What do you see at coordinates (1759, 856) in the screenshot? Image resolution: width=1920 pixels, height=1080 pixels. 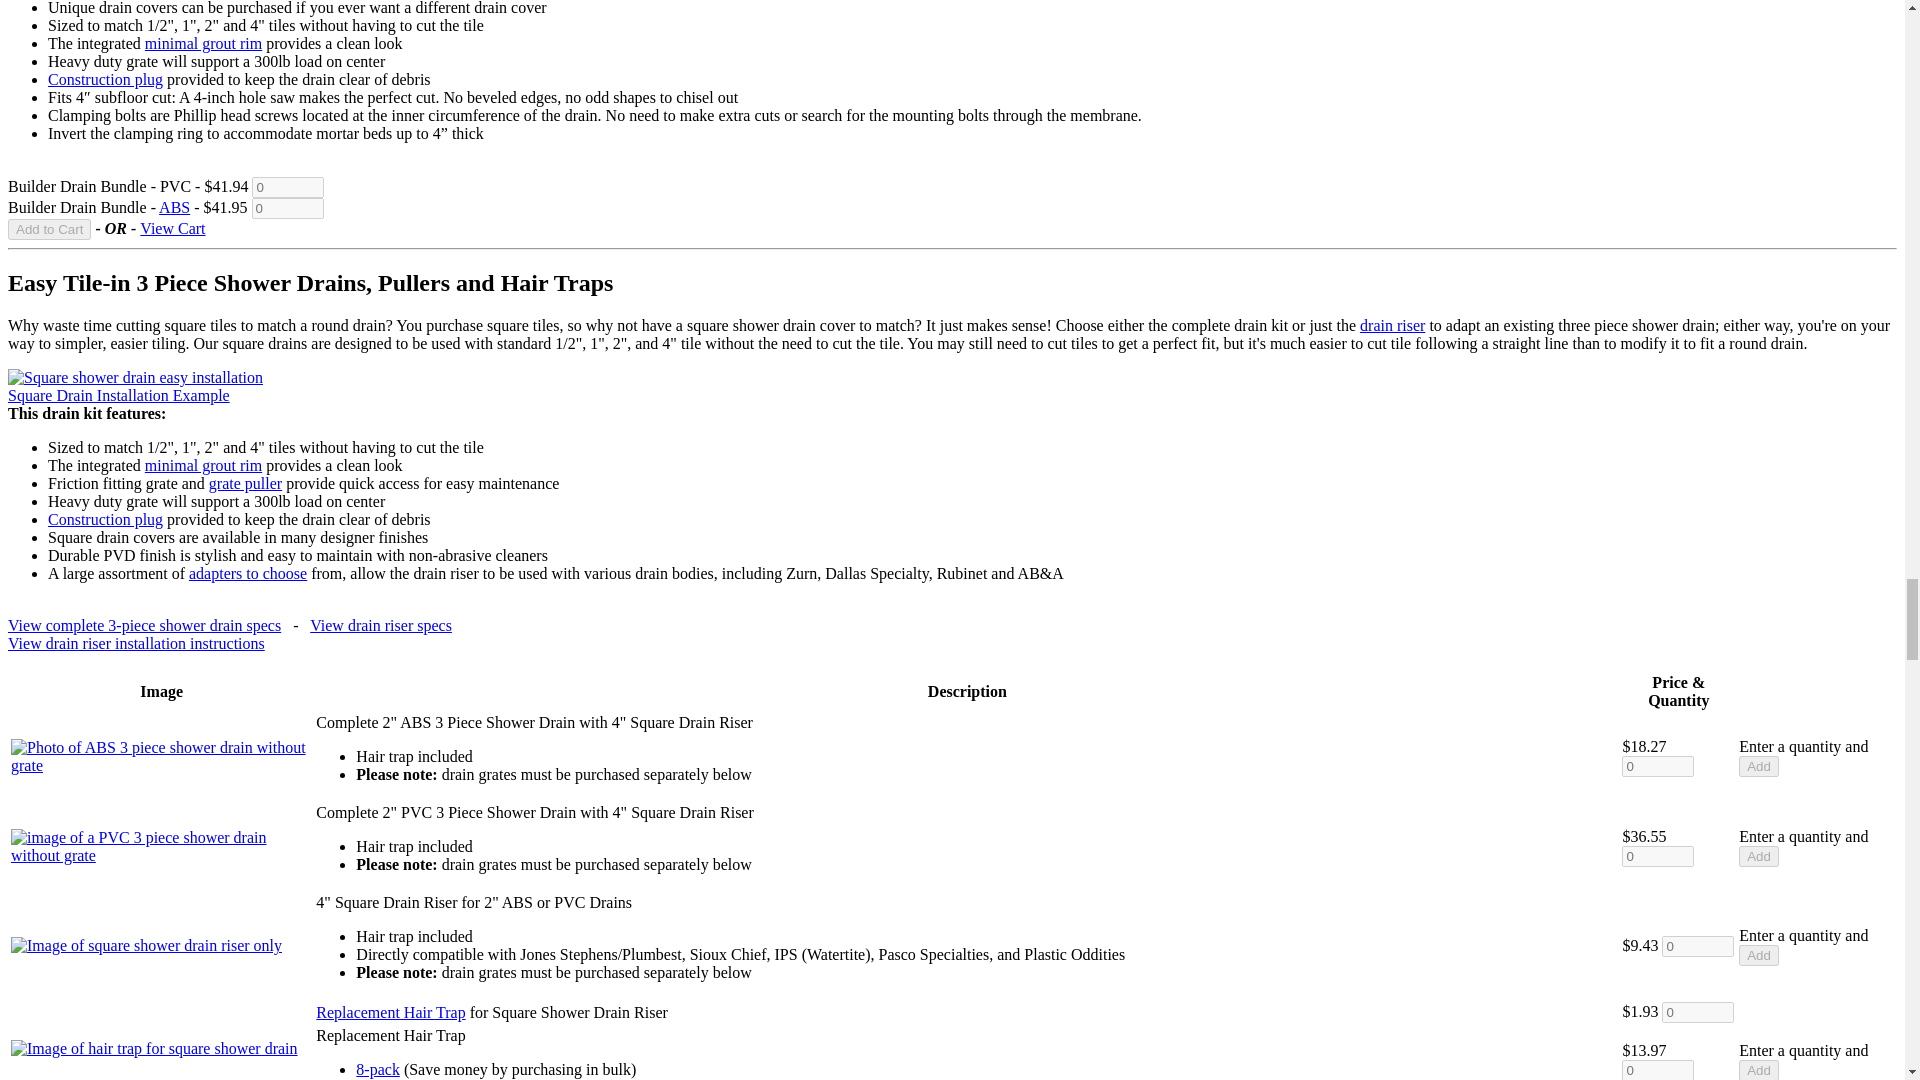 I see `Add` at bounding box center [1759, 856].